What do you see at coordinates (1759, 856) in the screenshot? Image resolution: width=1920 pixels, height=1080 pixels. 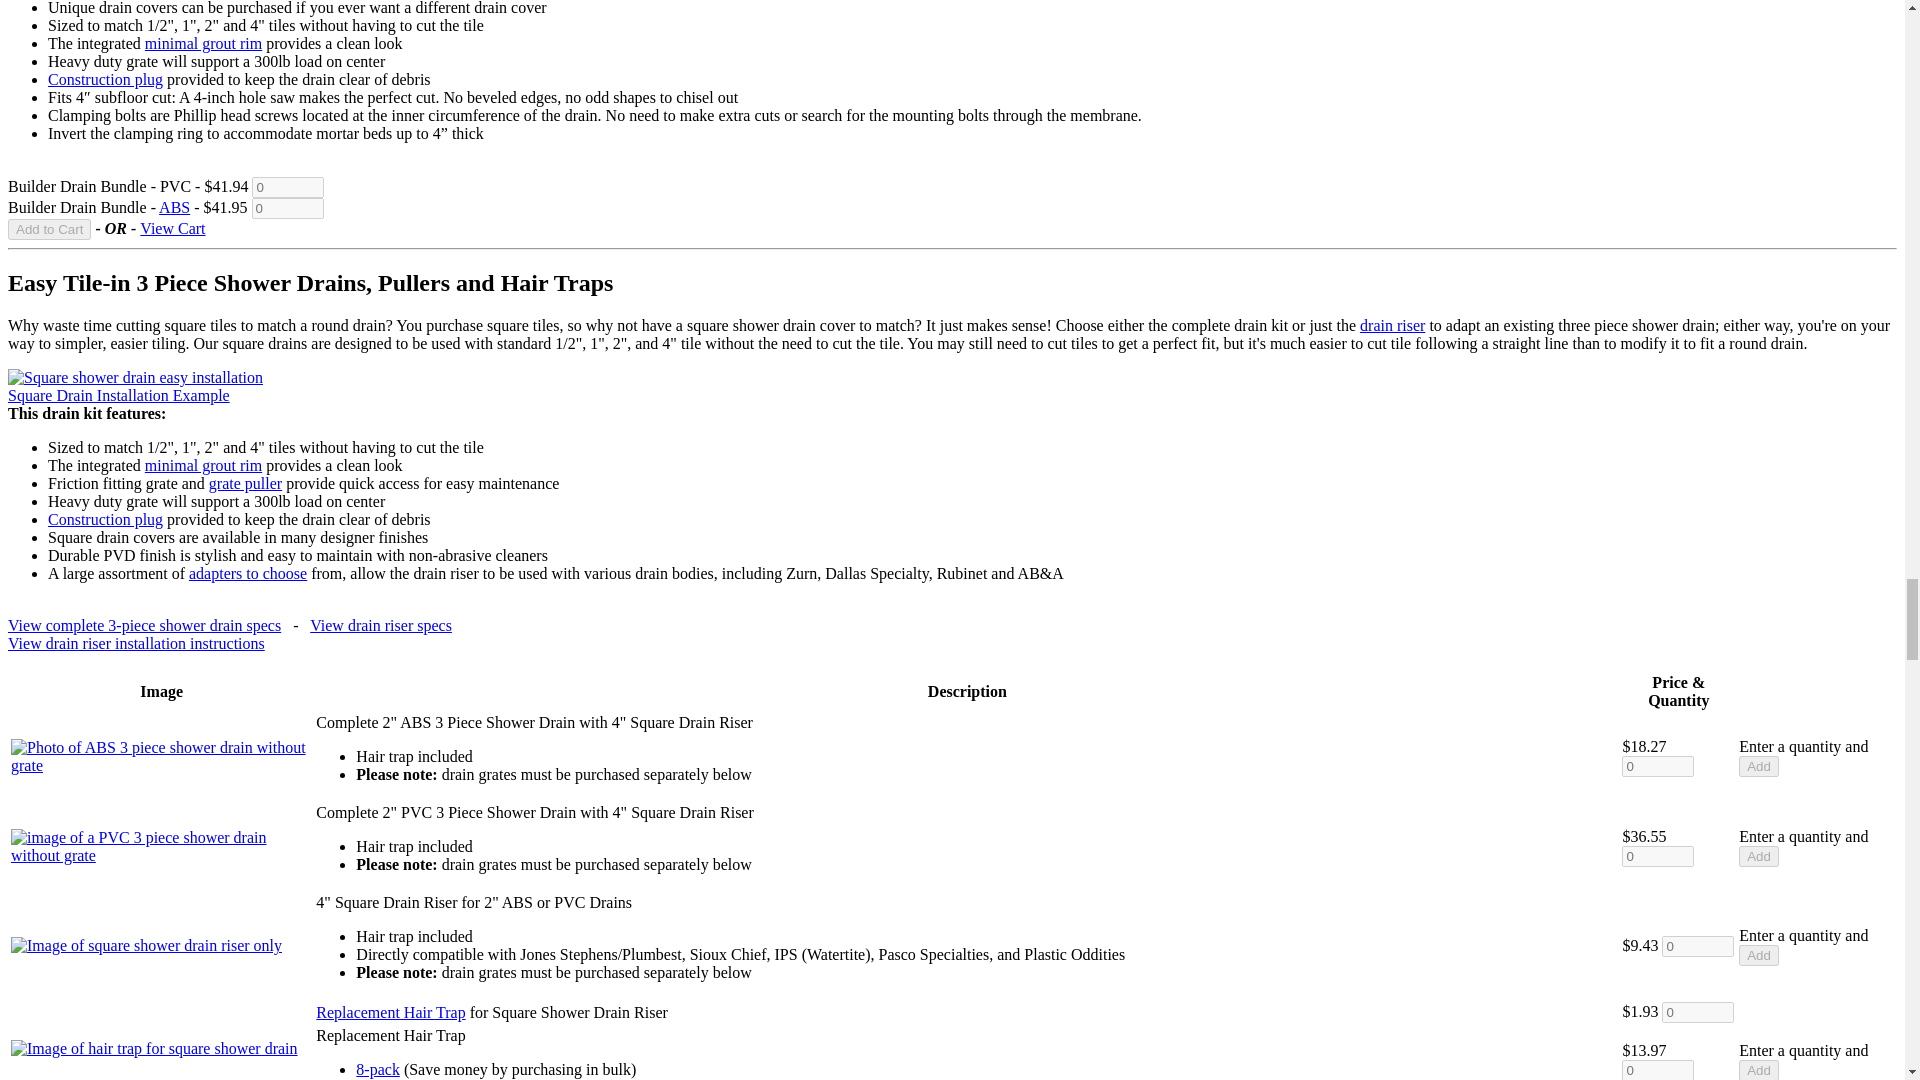 I see `Add` at bounding box center [1759, 856].